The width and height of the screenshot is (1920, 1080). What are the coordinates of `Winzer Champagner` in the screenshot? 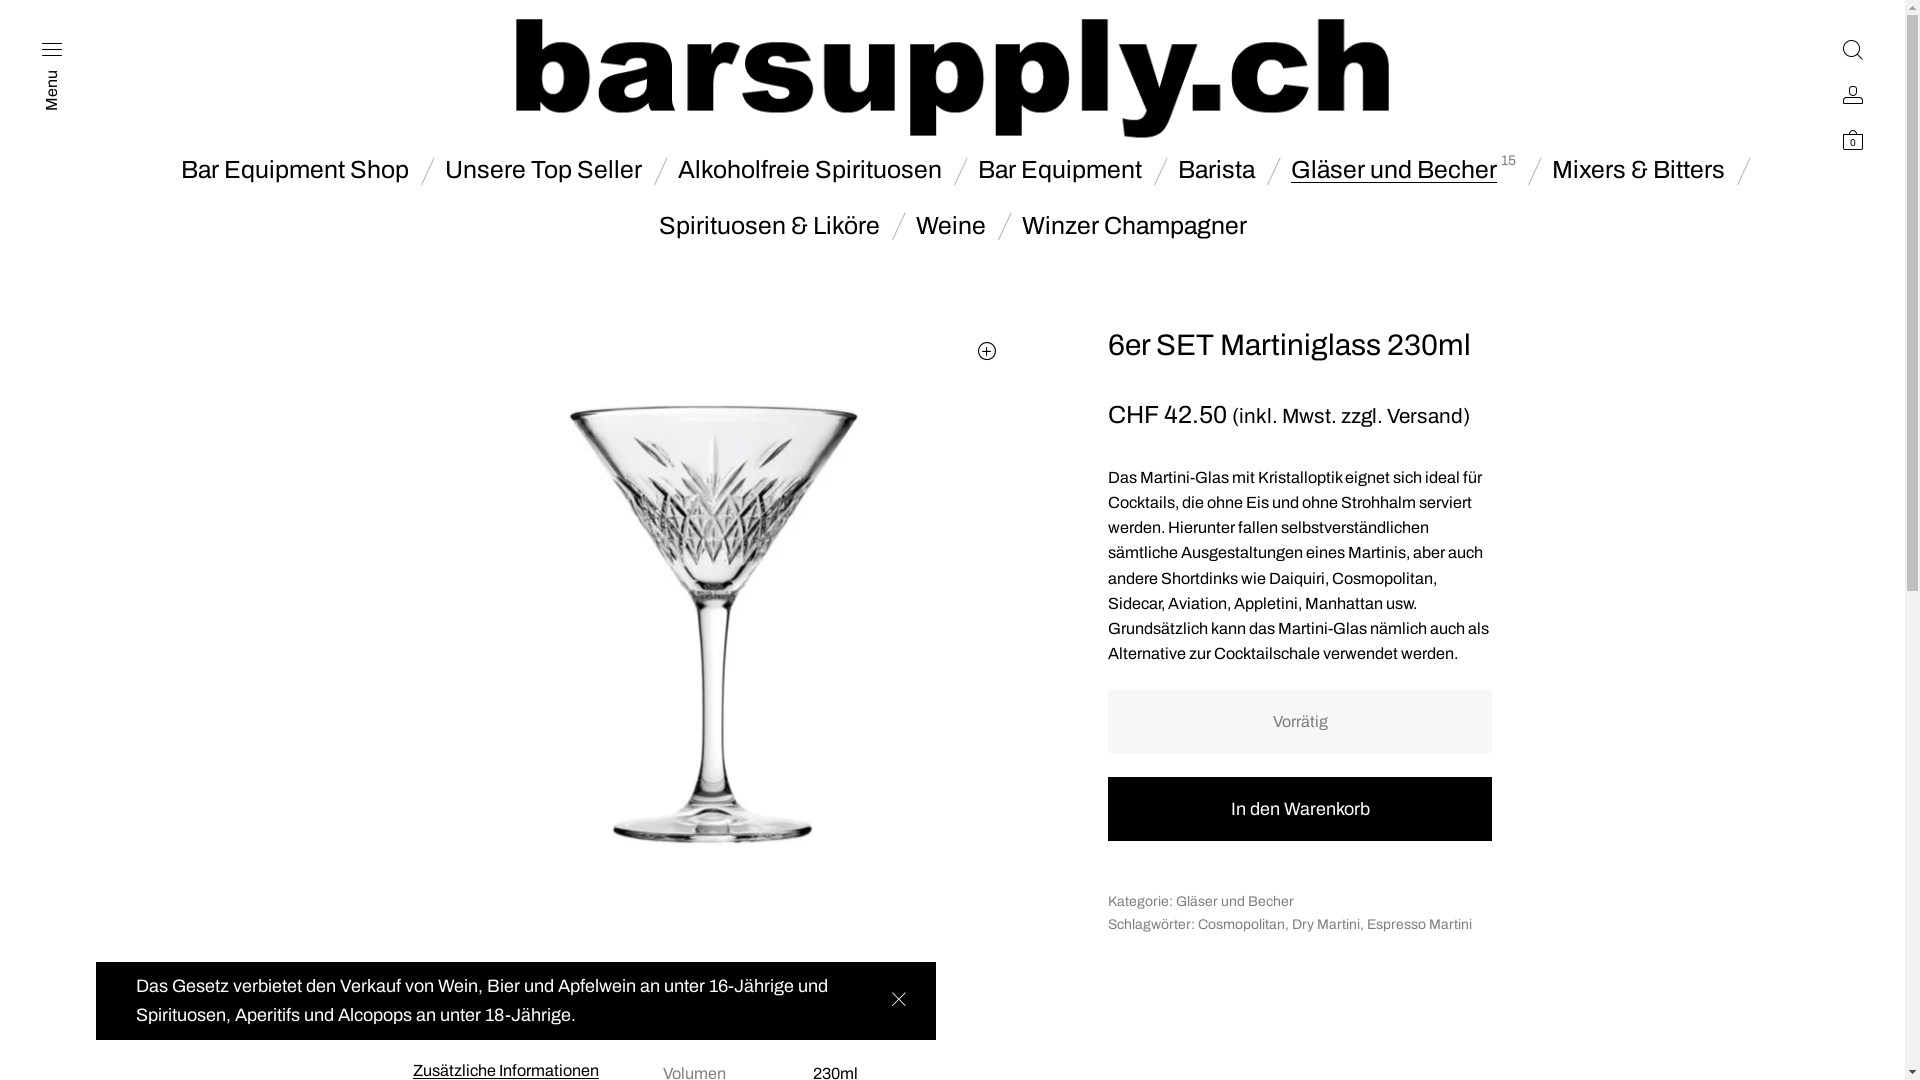 It's located at (1134, 226).